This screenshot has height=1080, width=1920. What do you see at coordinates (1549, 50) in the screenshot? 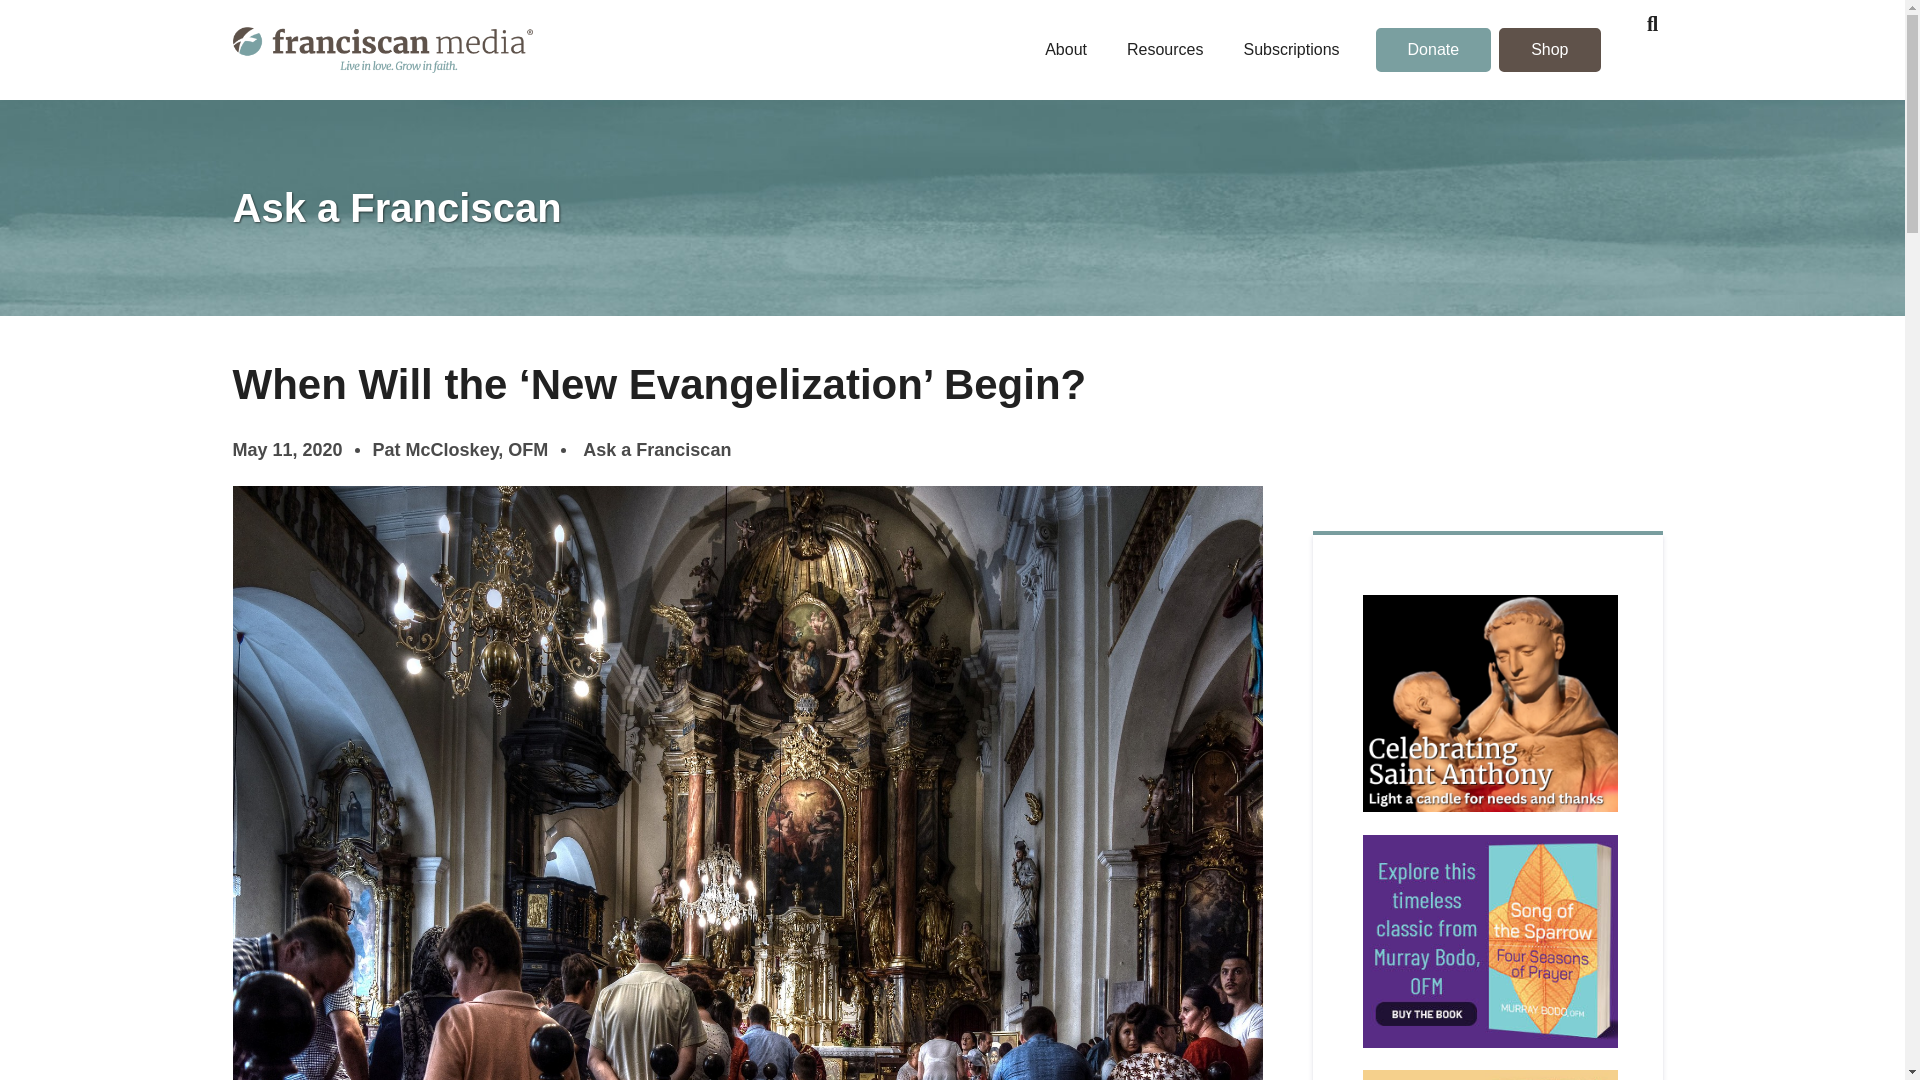
I see `Shop` at bounding box center [1549, 50].